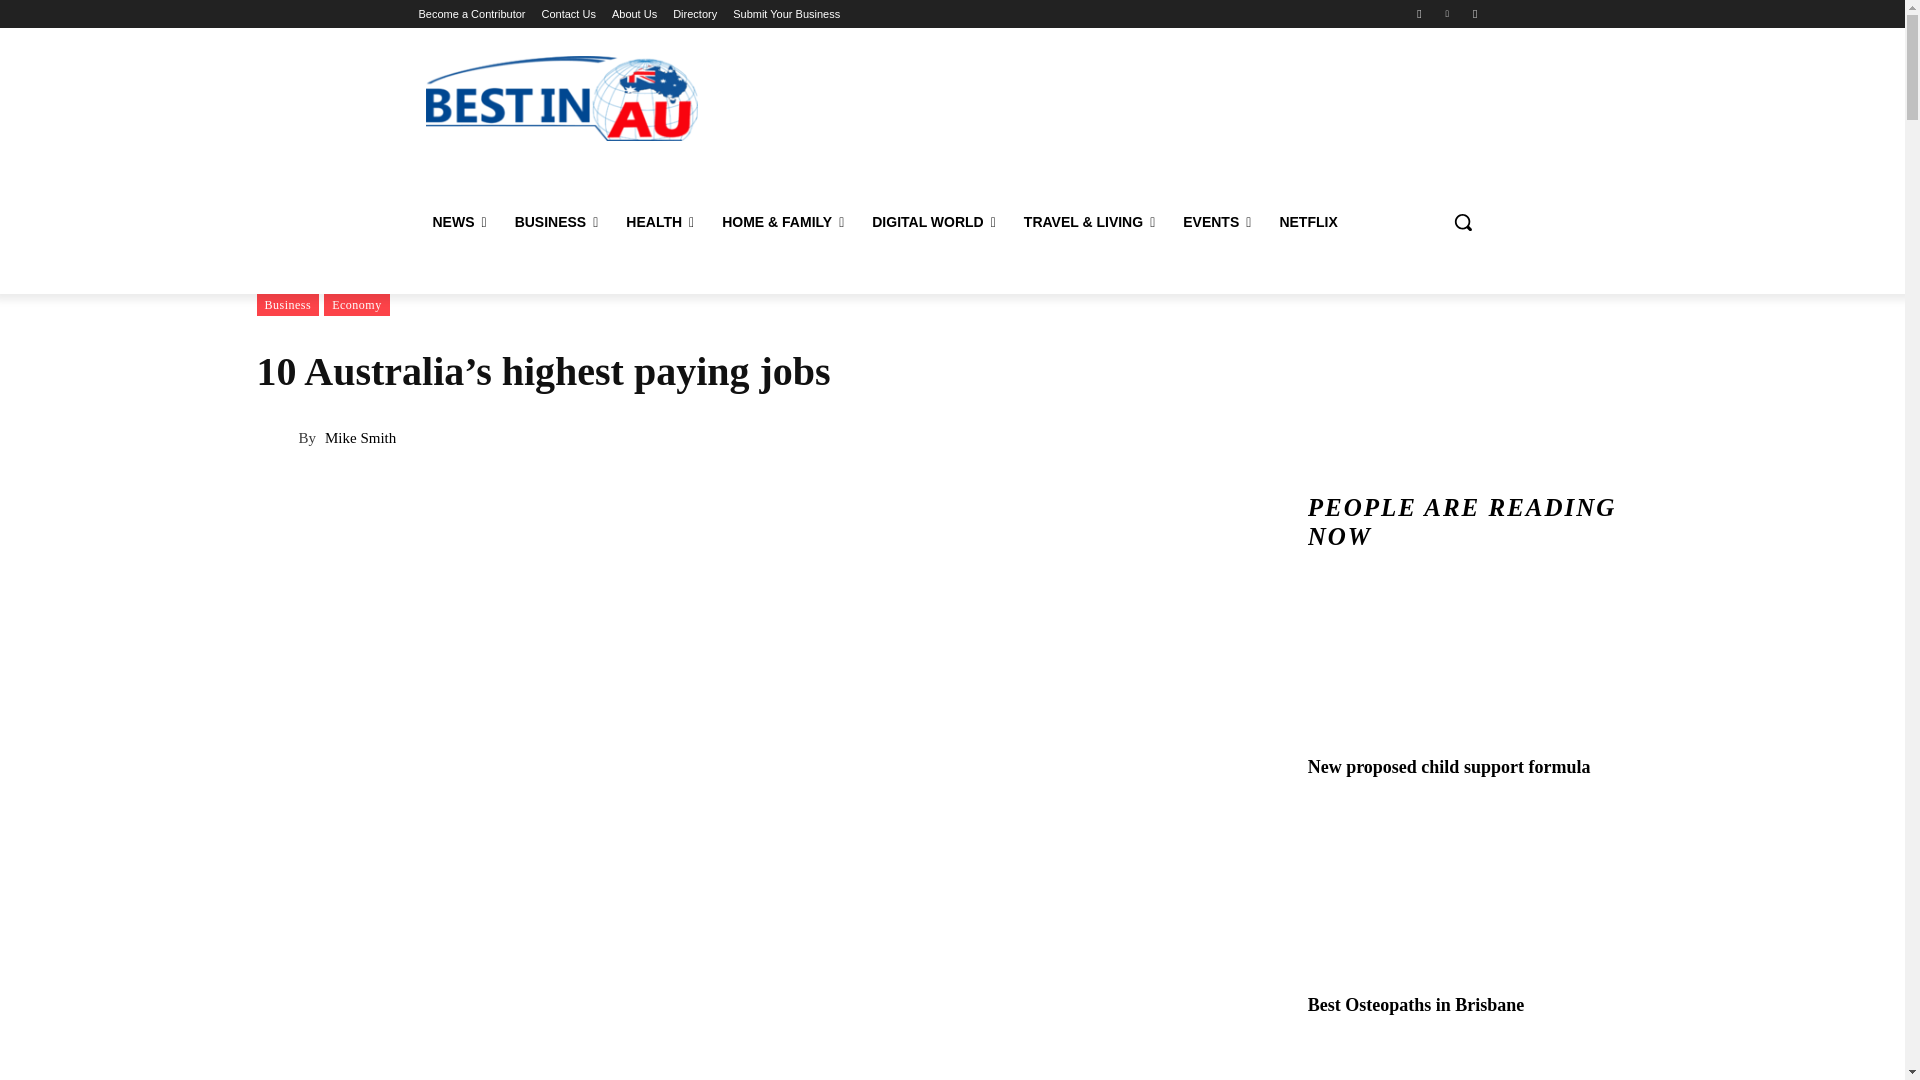 This screenshot has width=1920, height=1080. Describe the element at coordinates (562, 98) in the screenshot. I see `Best in Australia - The Most Researched Information` at that location.